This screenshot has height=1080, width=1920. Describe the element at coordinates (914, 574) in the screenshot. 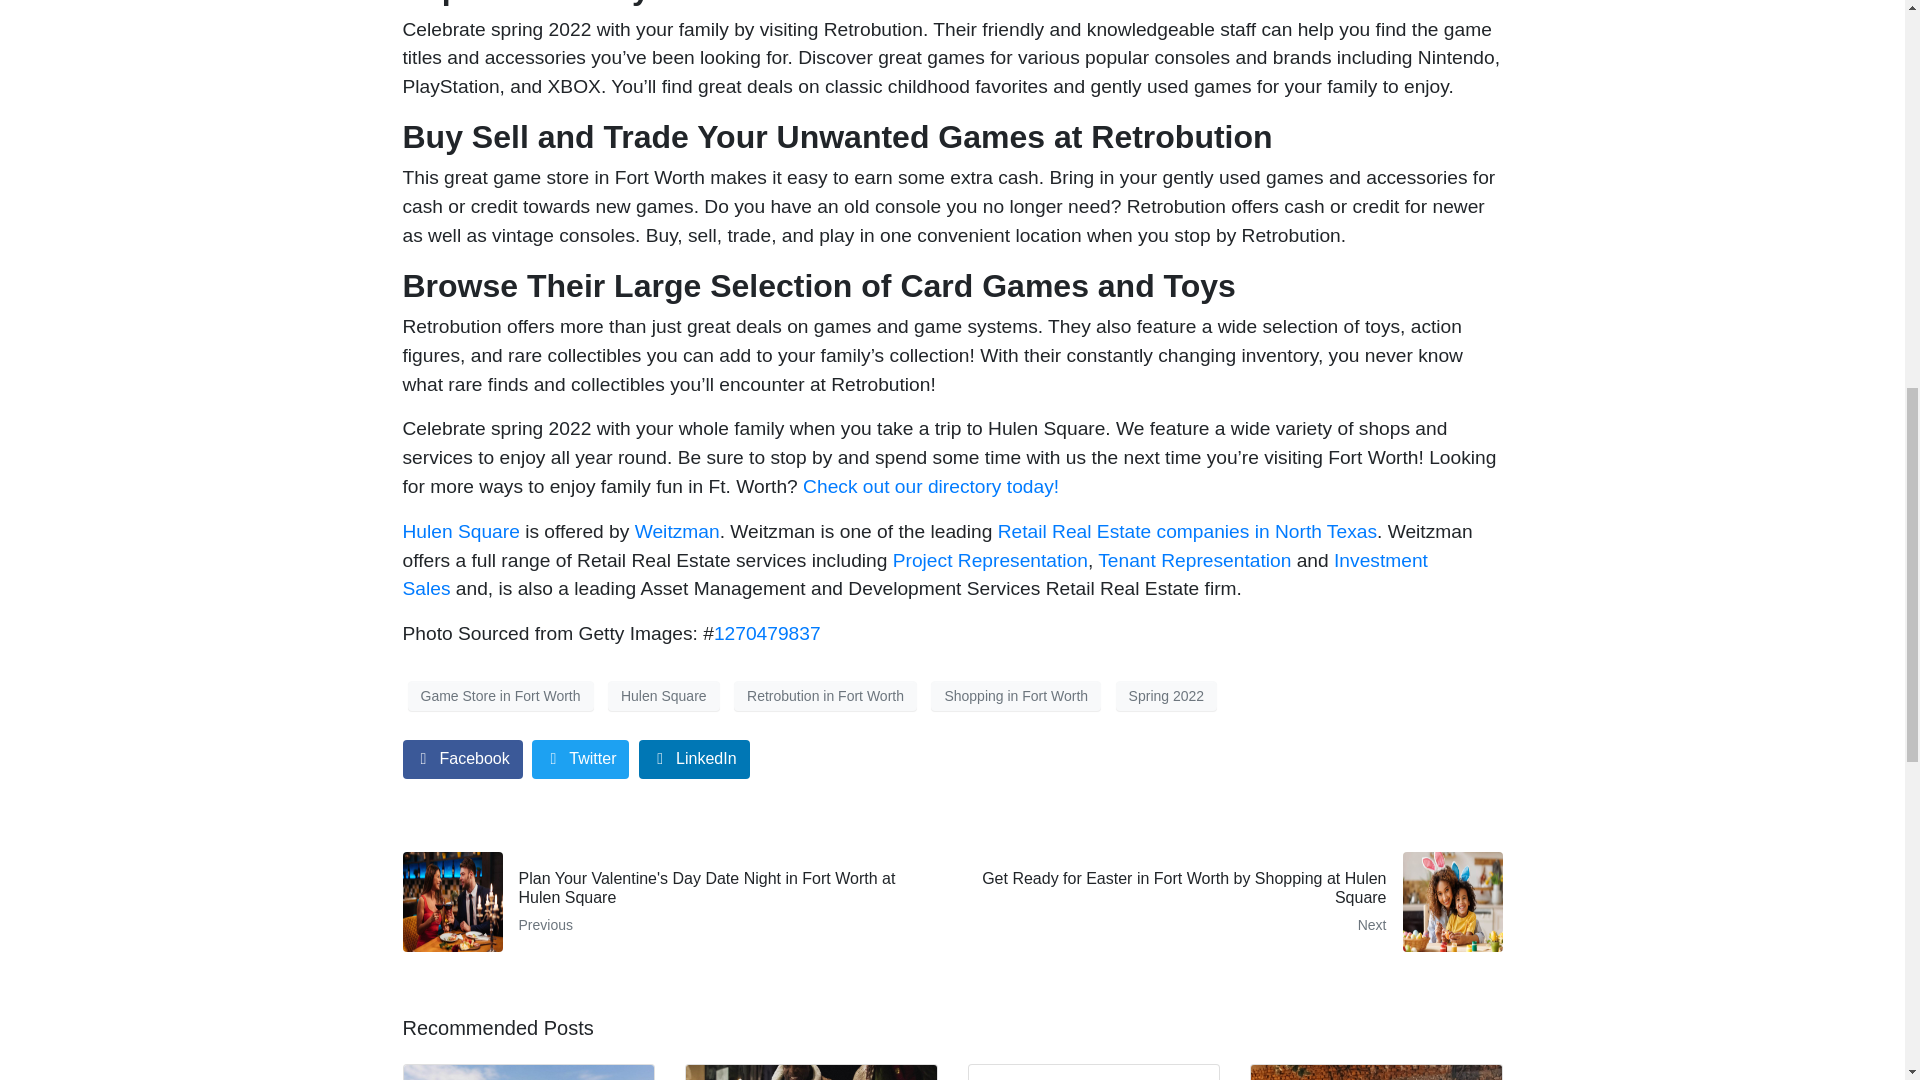

I see `Investment Sales` at that location.